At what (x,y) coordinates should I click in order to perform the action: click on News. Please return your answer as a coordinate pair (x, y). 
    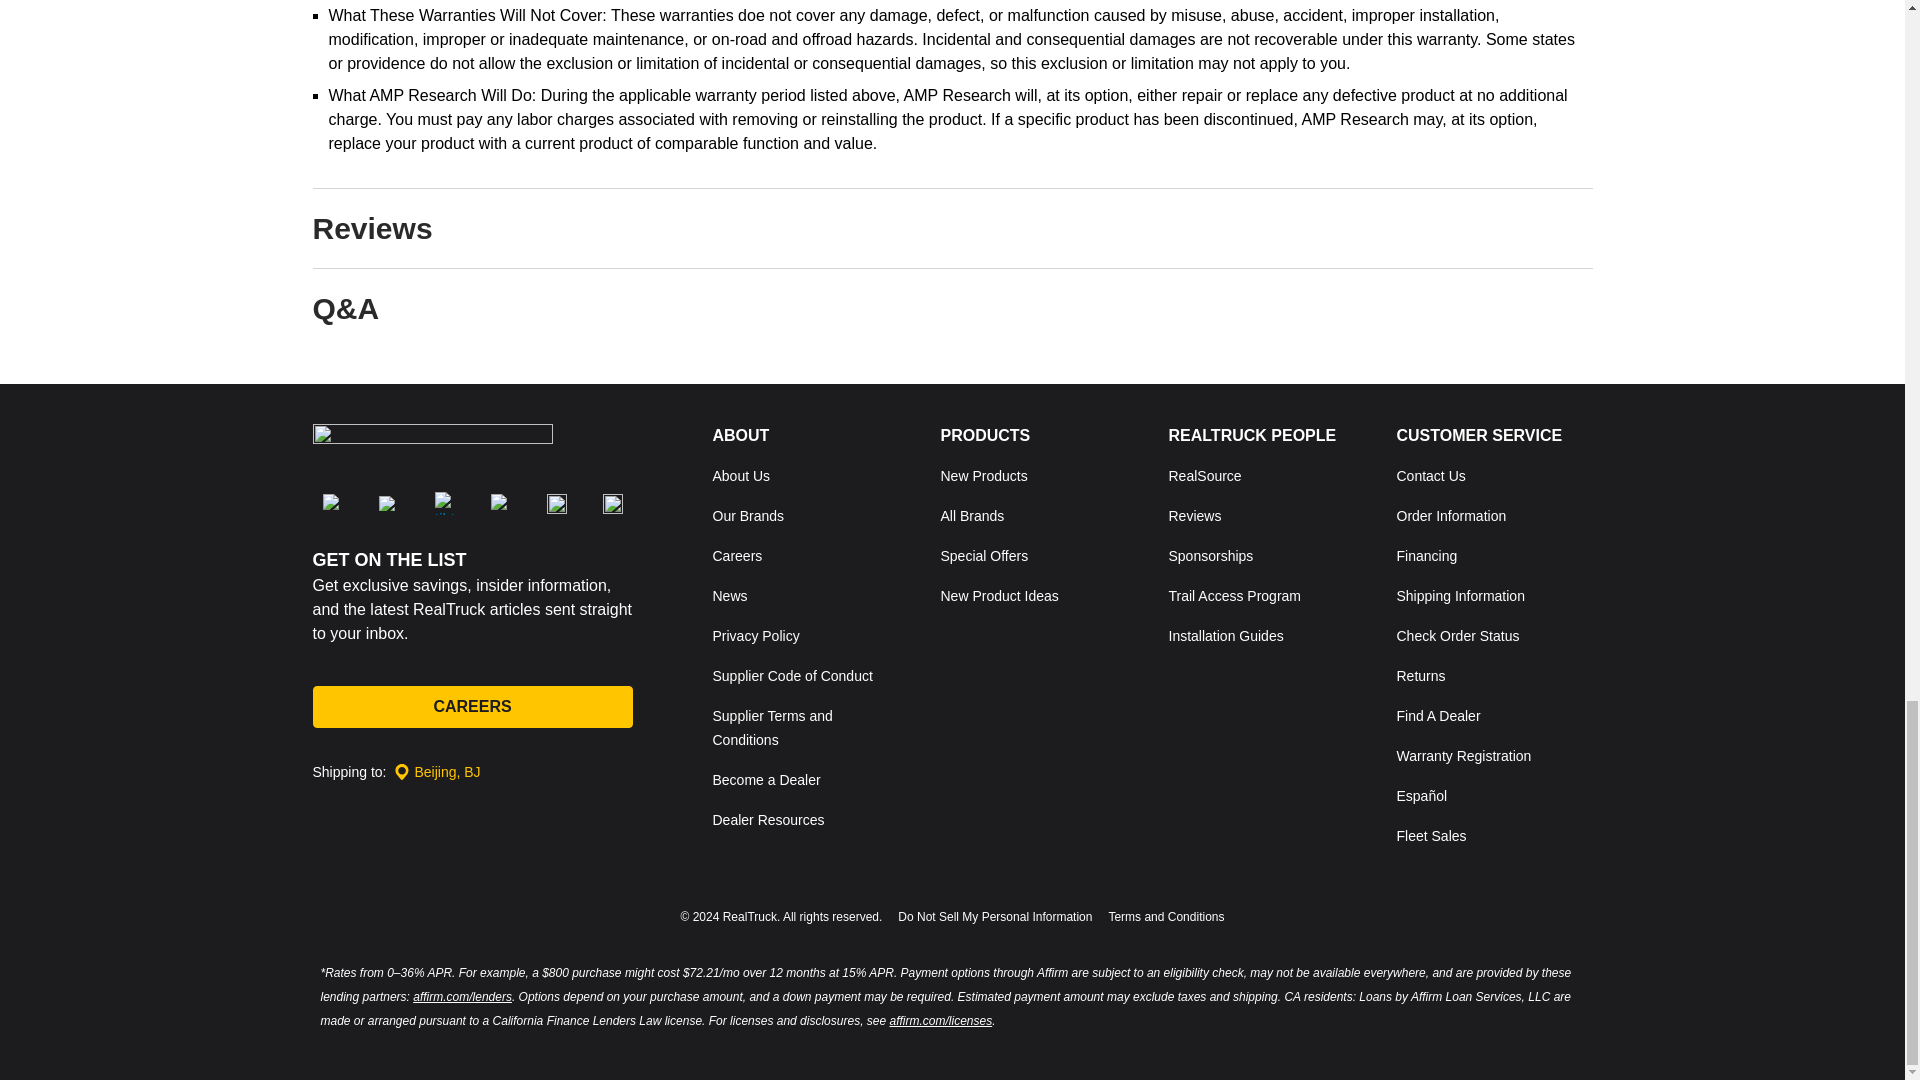
    Looking at the image, I should click on (729, 595).